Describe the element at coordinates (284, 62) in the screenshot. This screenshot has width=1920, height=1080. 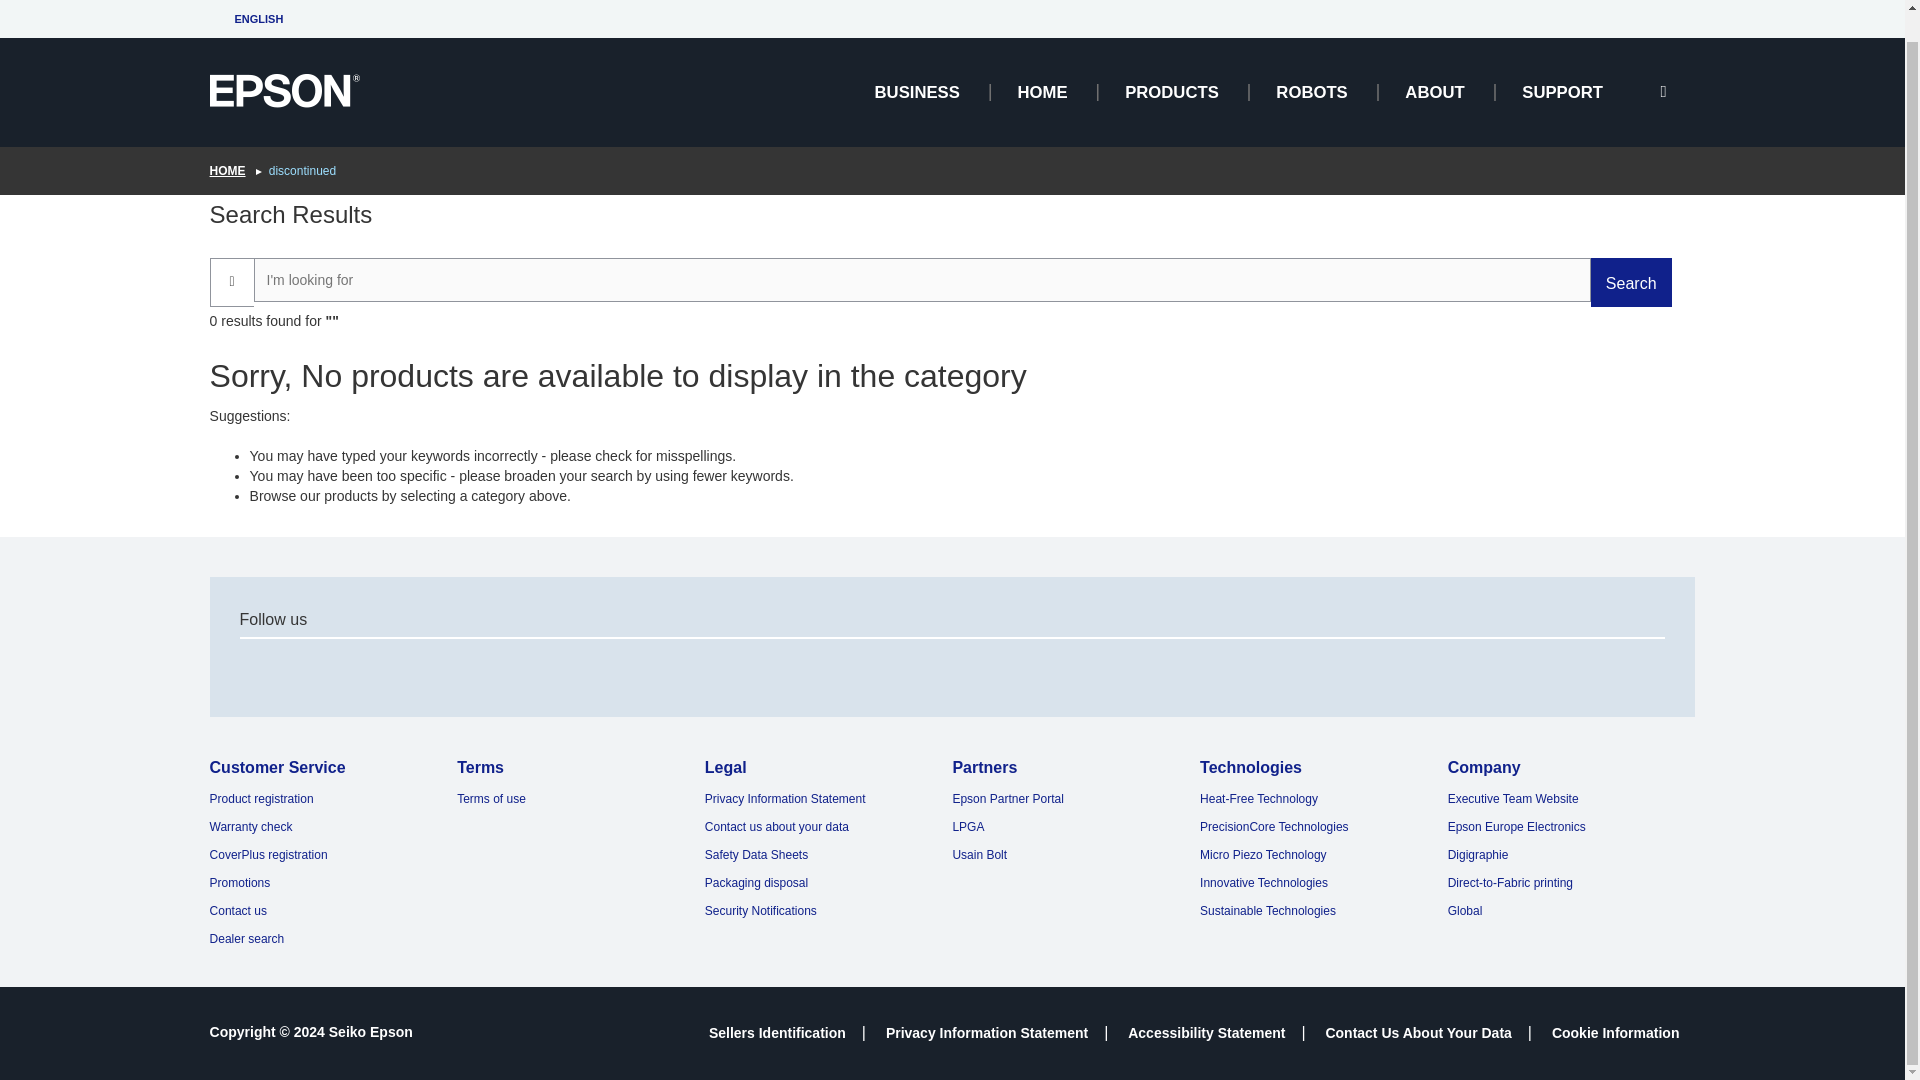
I see `Epson` at that location.